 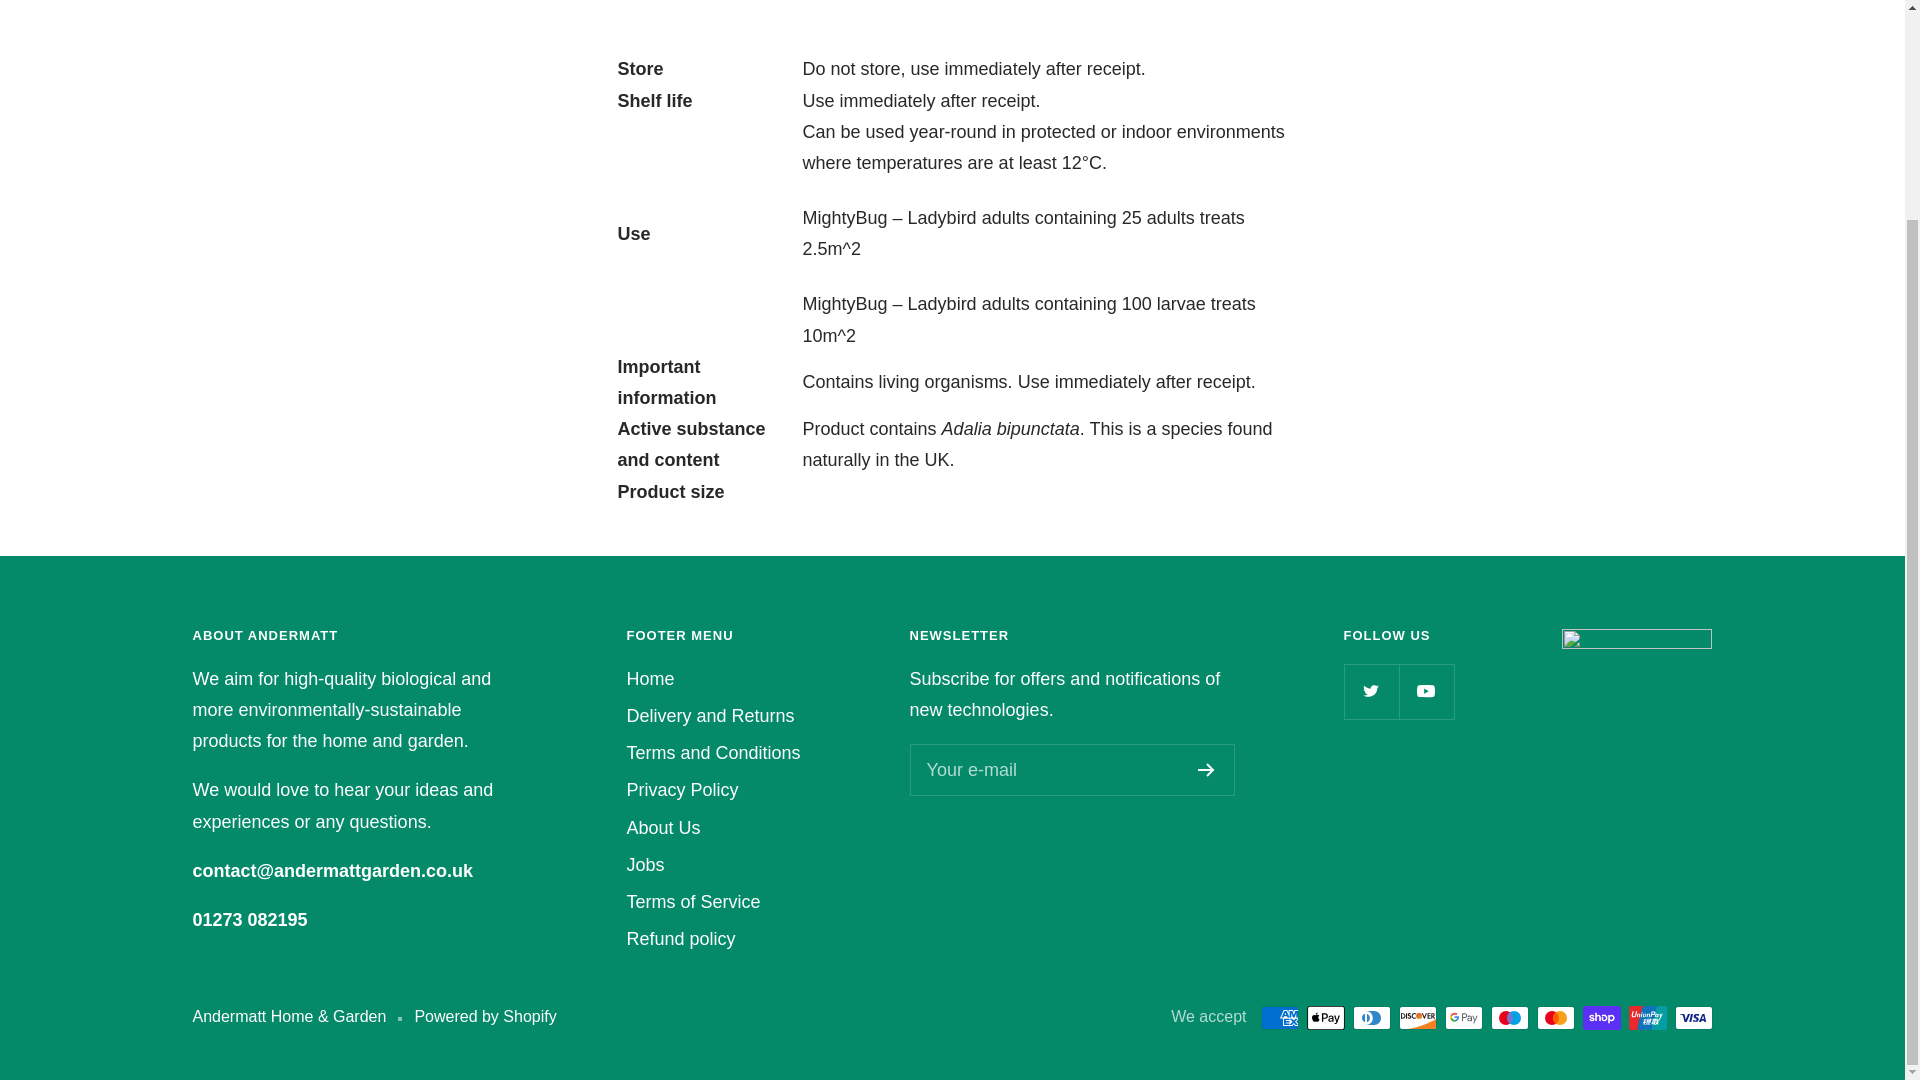 What do you see at coordinates (1206, 769) in the screenshot?
I see `Register` at bounding box center [1206, 769].